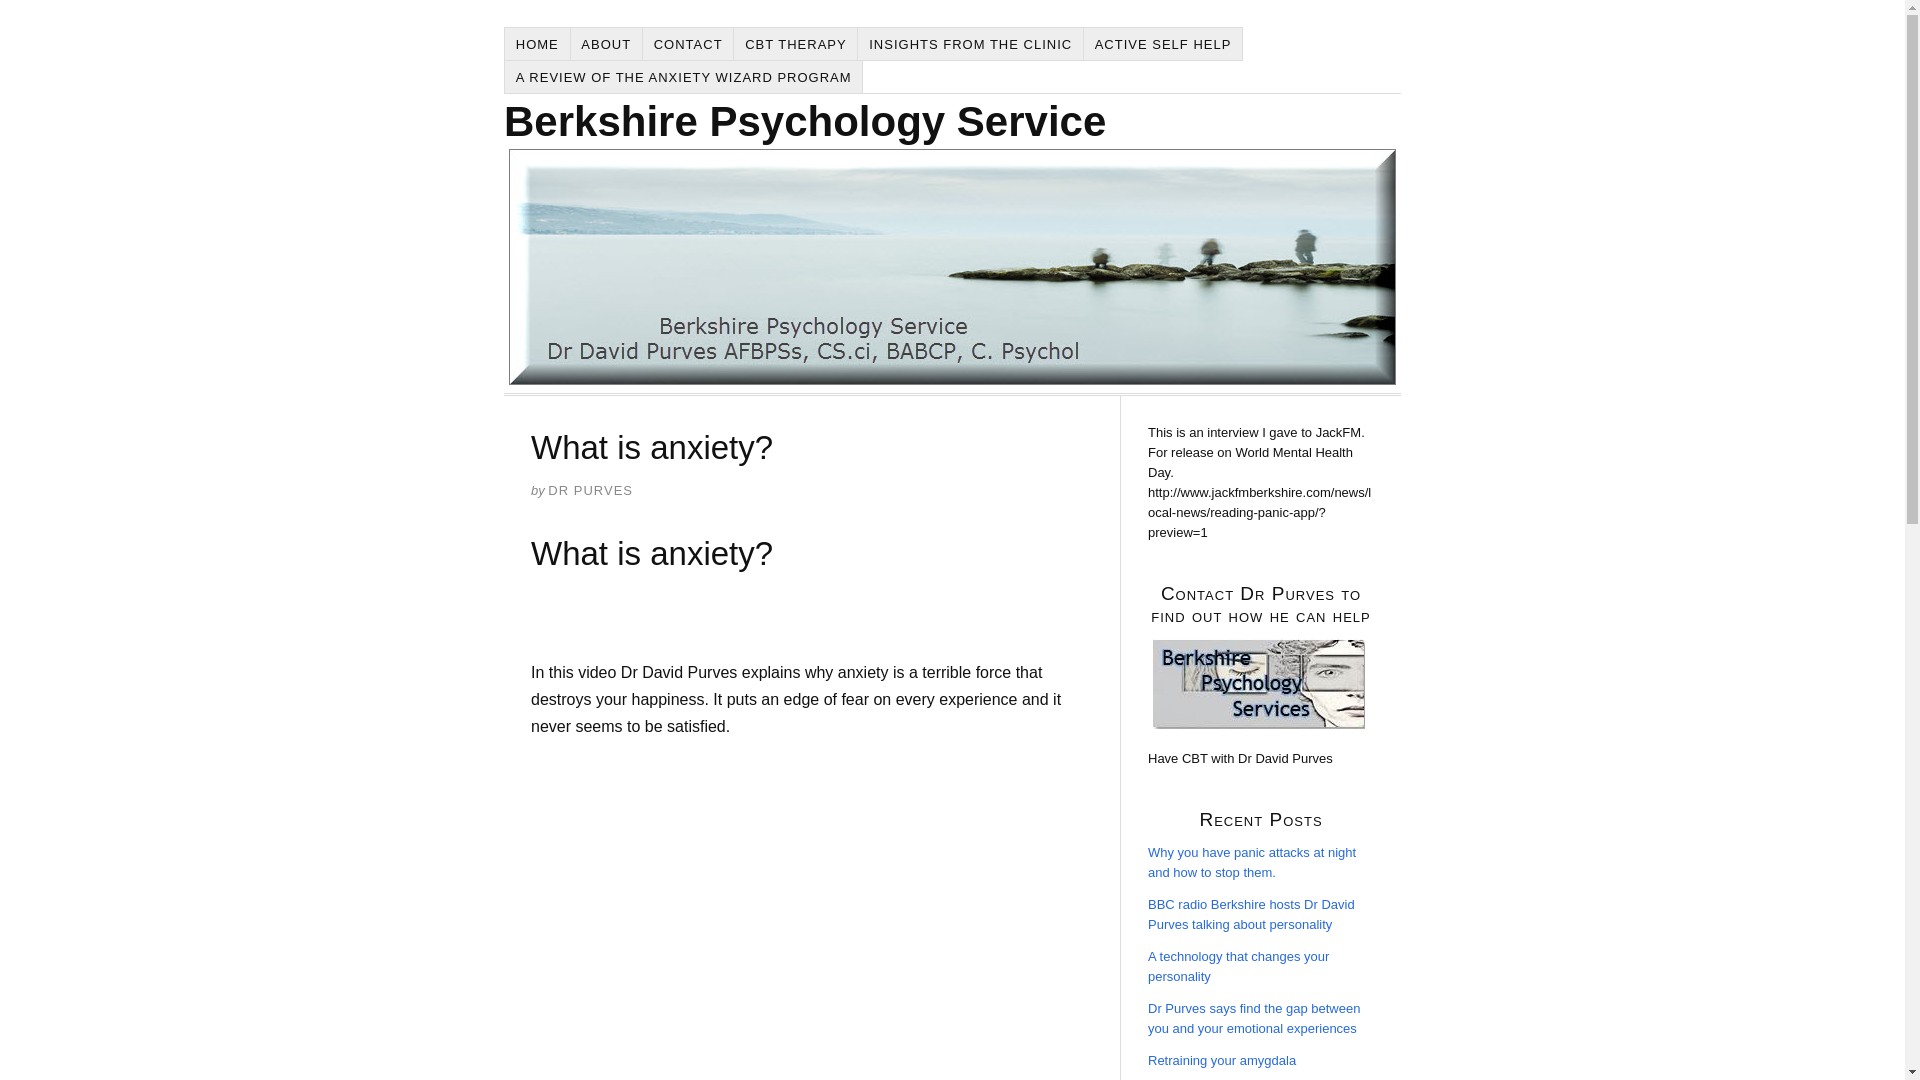 This screenshot has width=1920, height=1080. I want to click on ACTIVE SELF HELP, so click(1163, 44).